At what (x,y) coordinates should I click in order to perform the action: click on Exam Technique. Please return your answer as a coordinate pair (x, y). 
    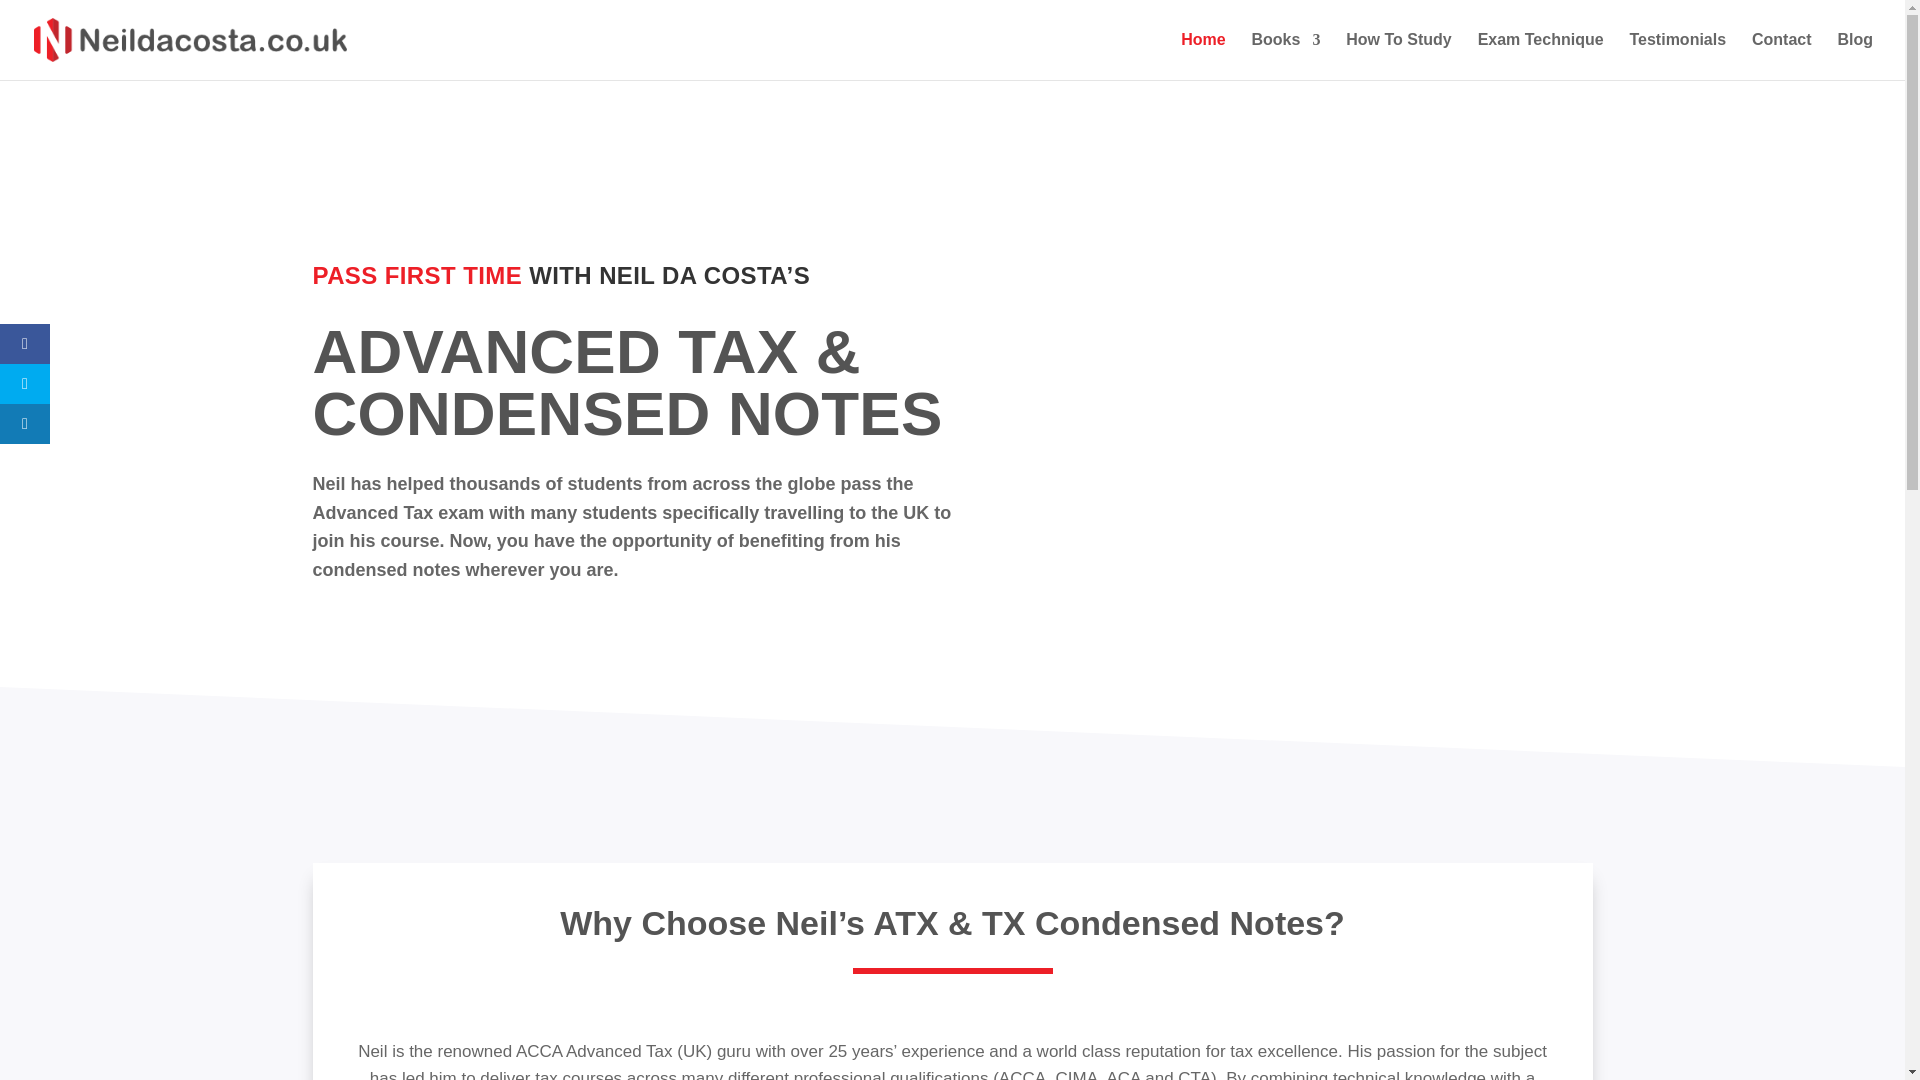
    Looking at the image, I should click on (1540, 56).